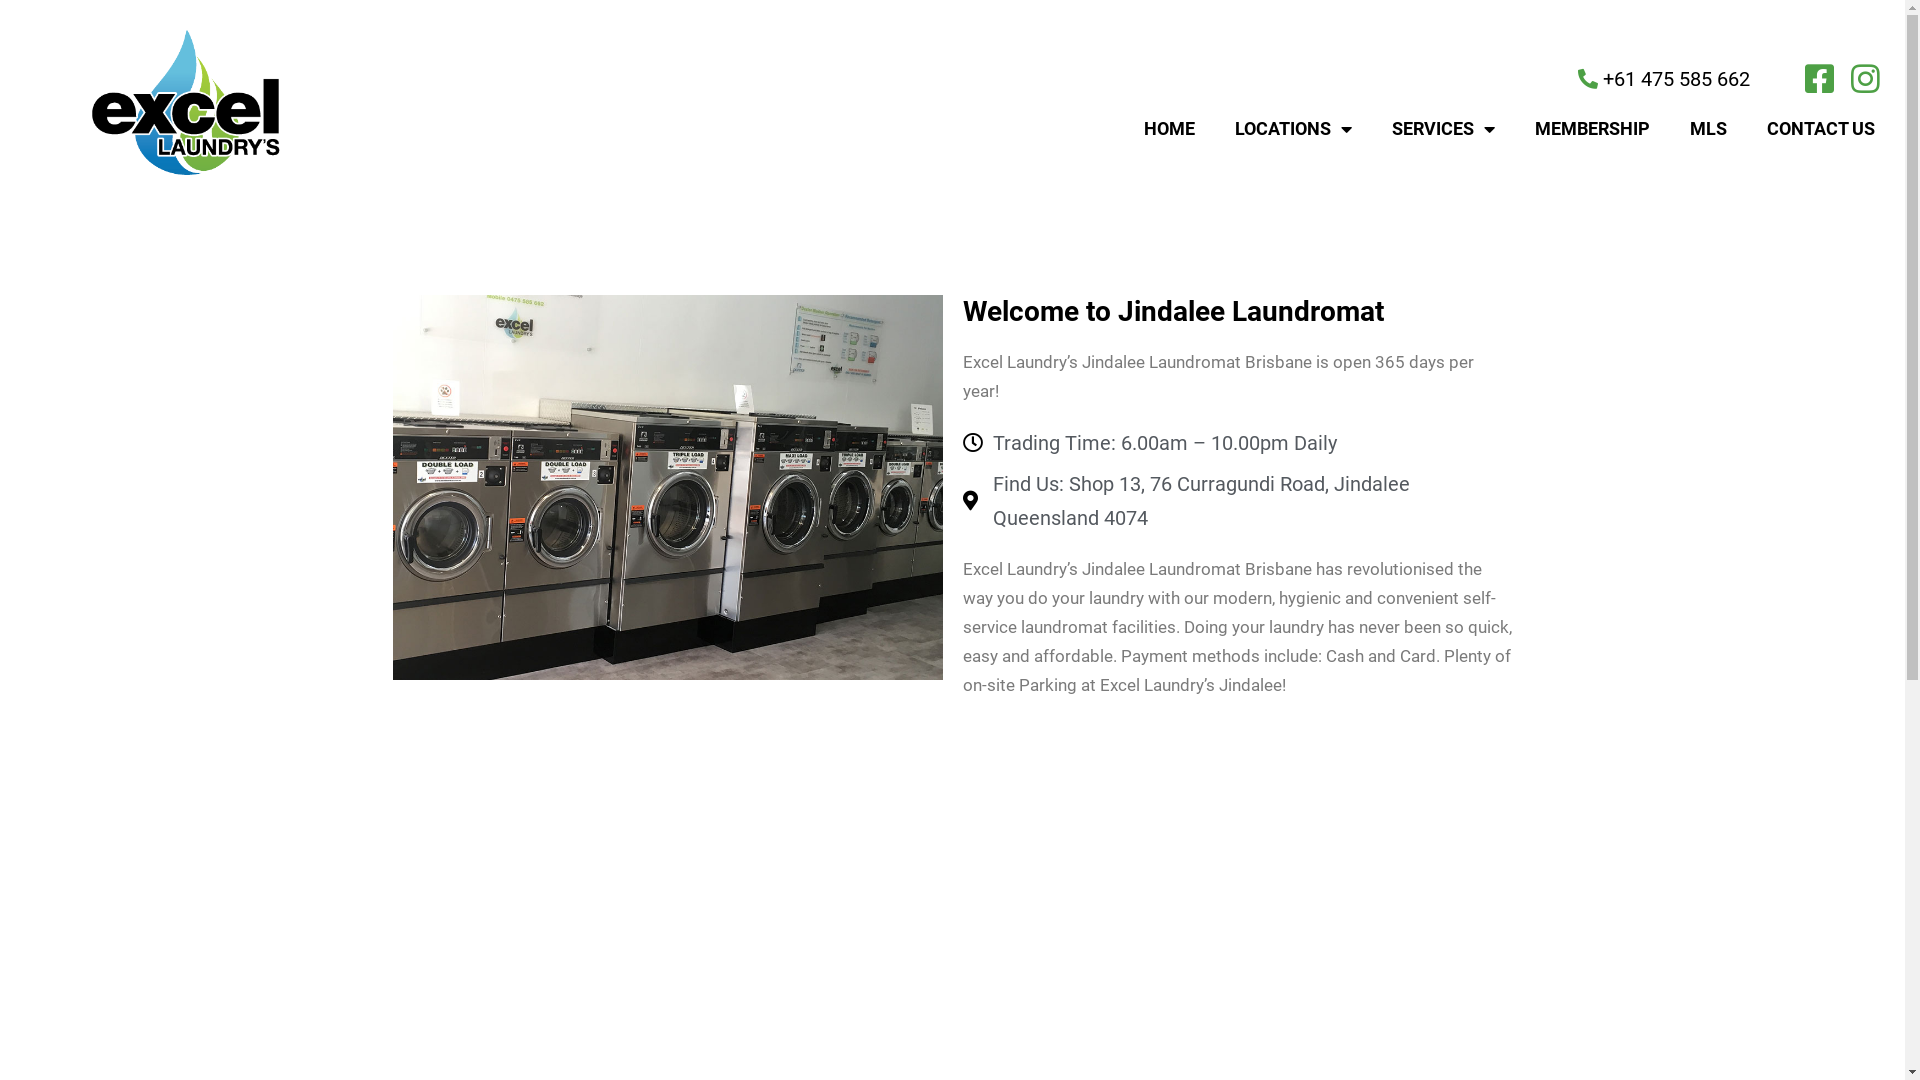 The width and height of the screenshot is (1920, 1080). I want to click on +61 475 585 662, so click(1169, 79).